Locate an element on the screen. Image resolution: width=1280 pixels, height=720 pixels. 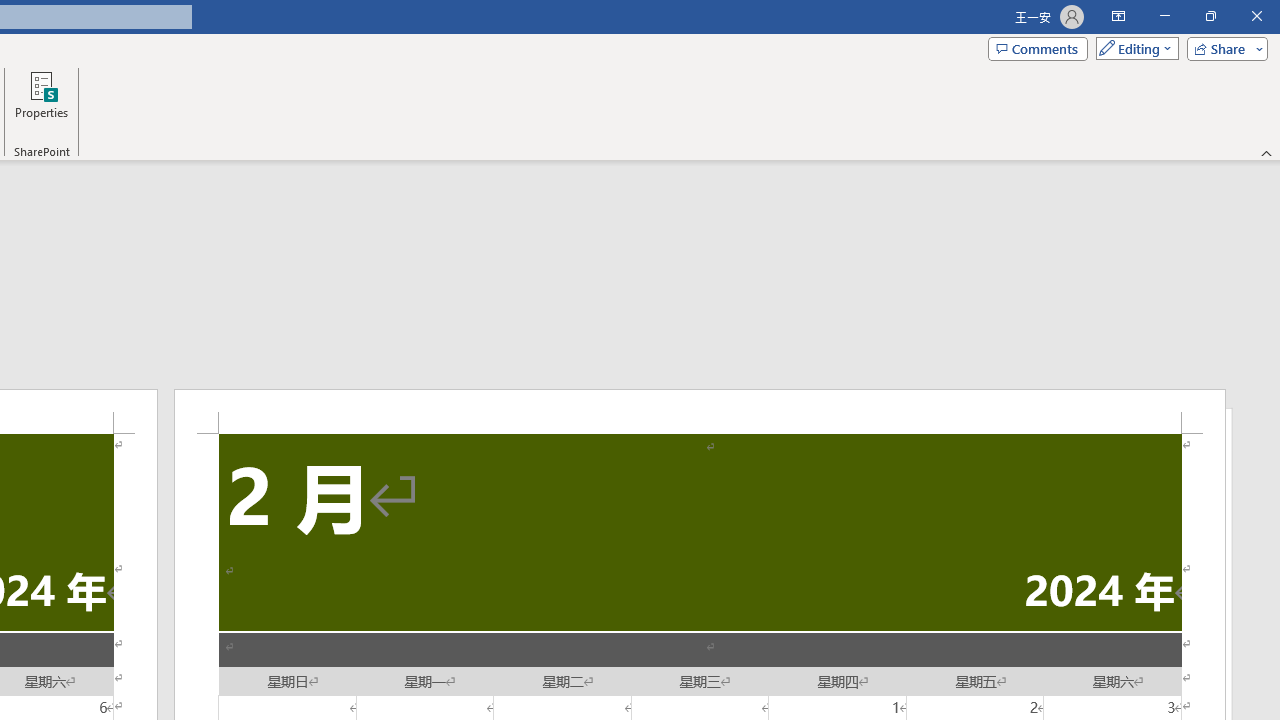
Header -Section 2- is located at coordinates (700, 411).